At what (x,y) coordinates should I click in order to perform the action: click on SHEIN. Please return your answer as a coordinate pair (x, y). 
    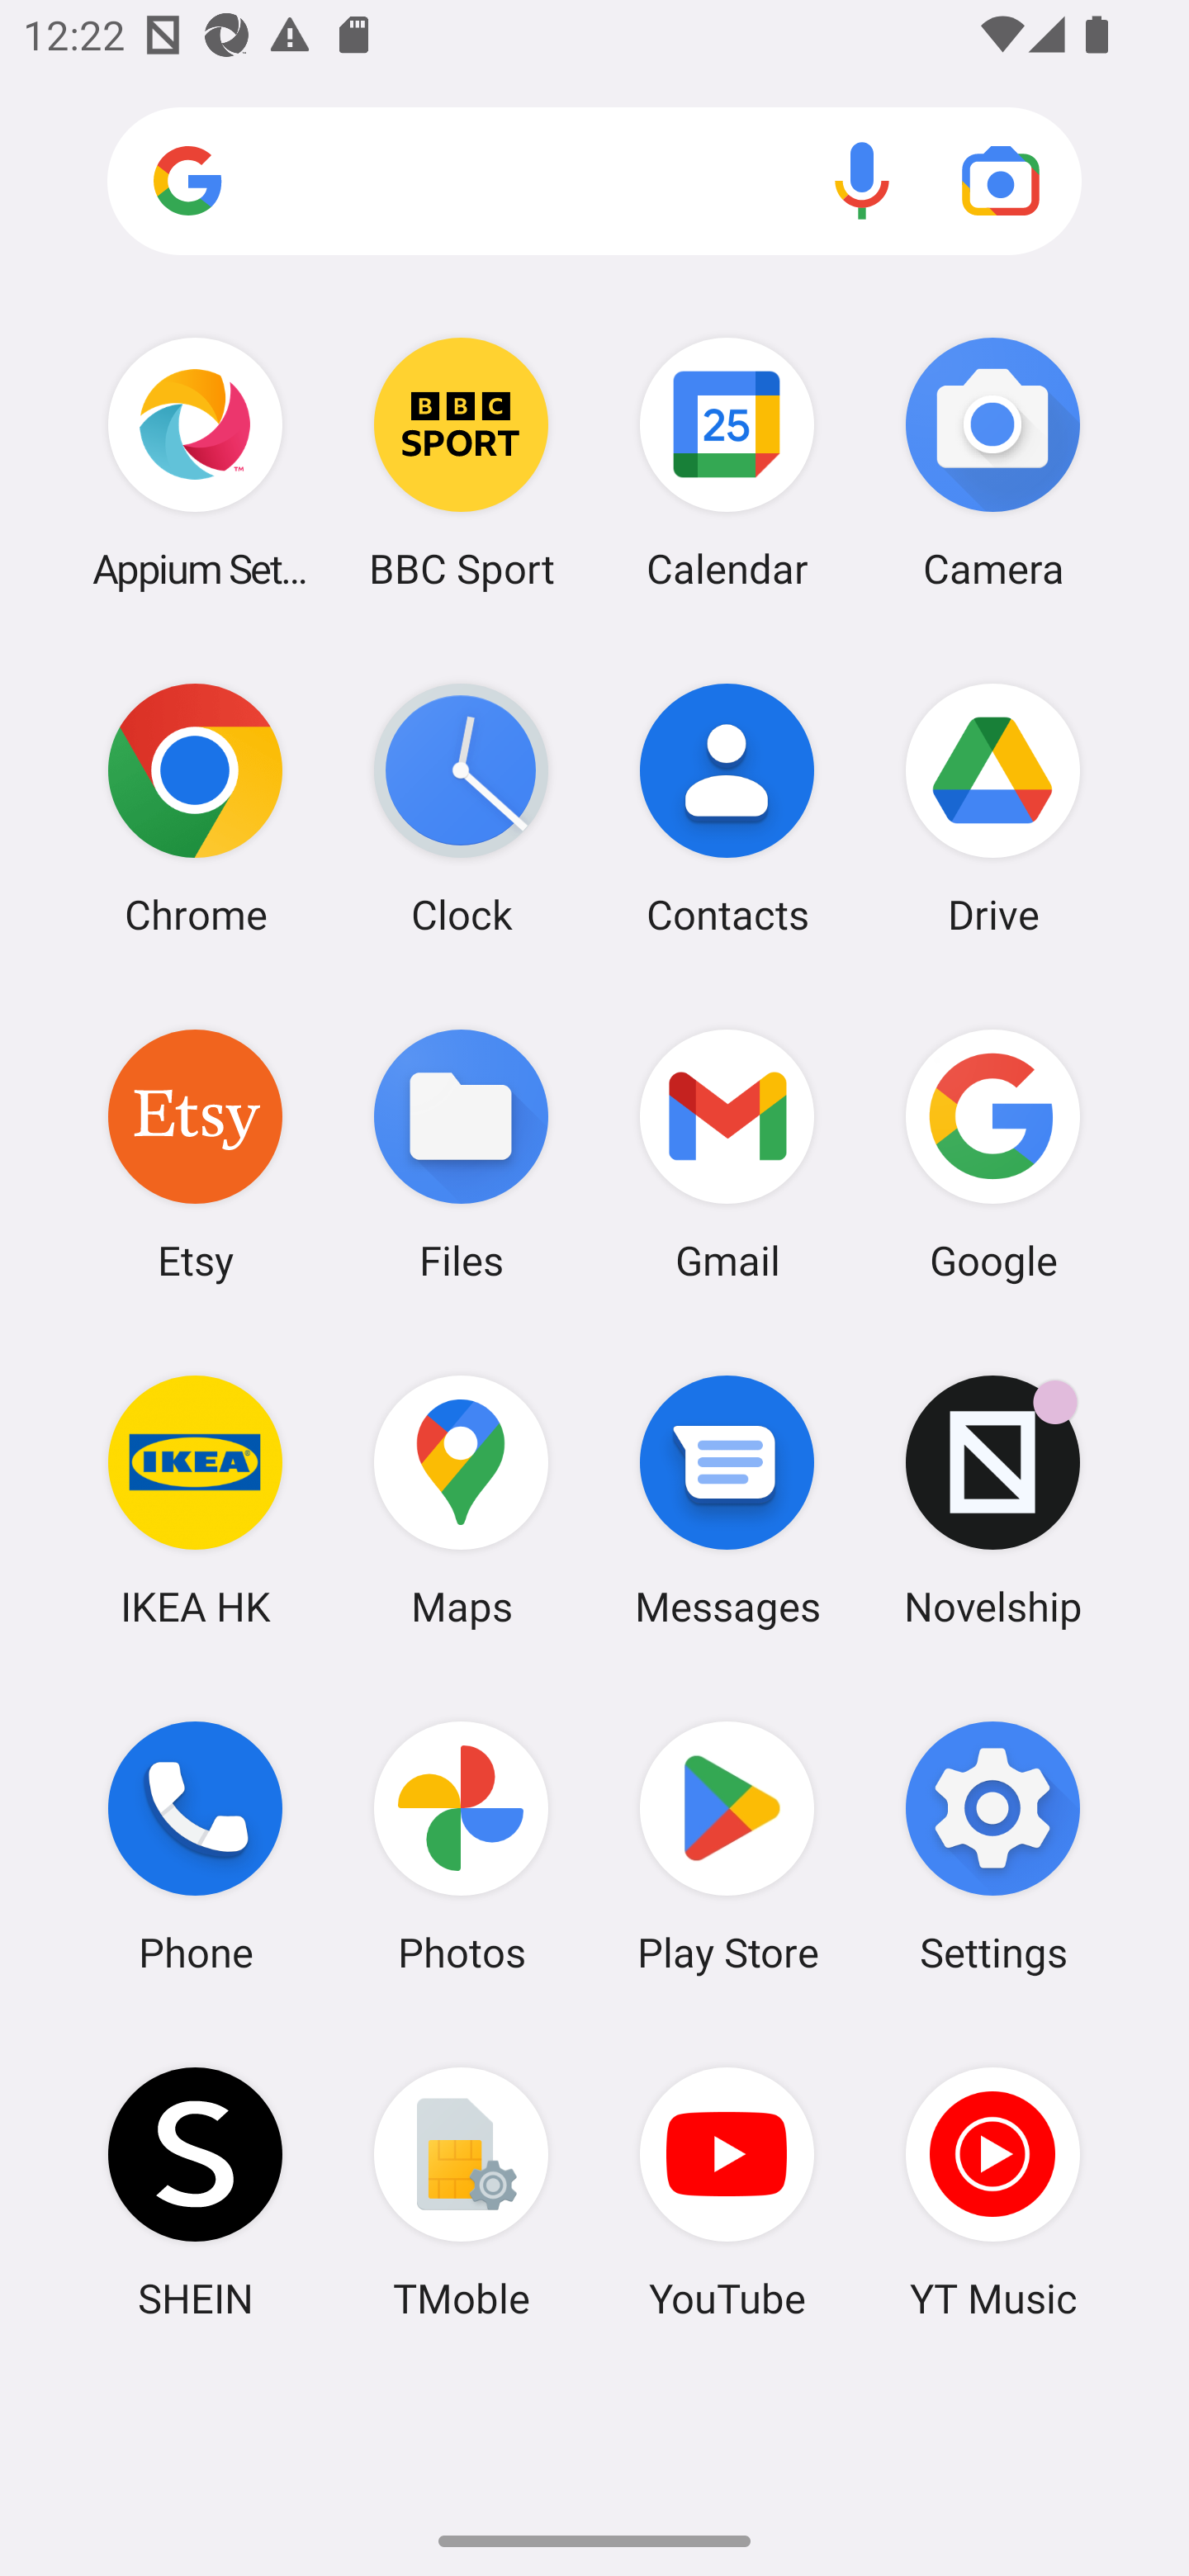
    Looking at the image, I should click on (195, 2192).